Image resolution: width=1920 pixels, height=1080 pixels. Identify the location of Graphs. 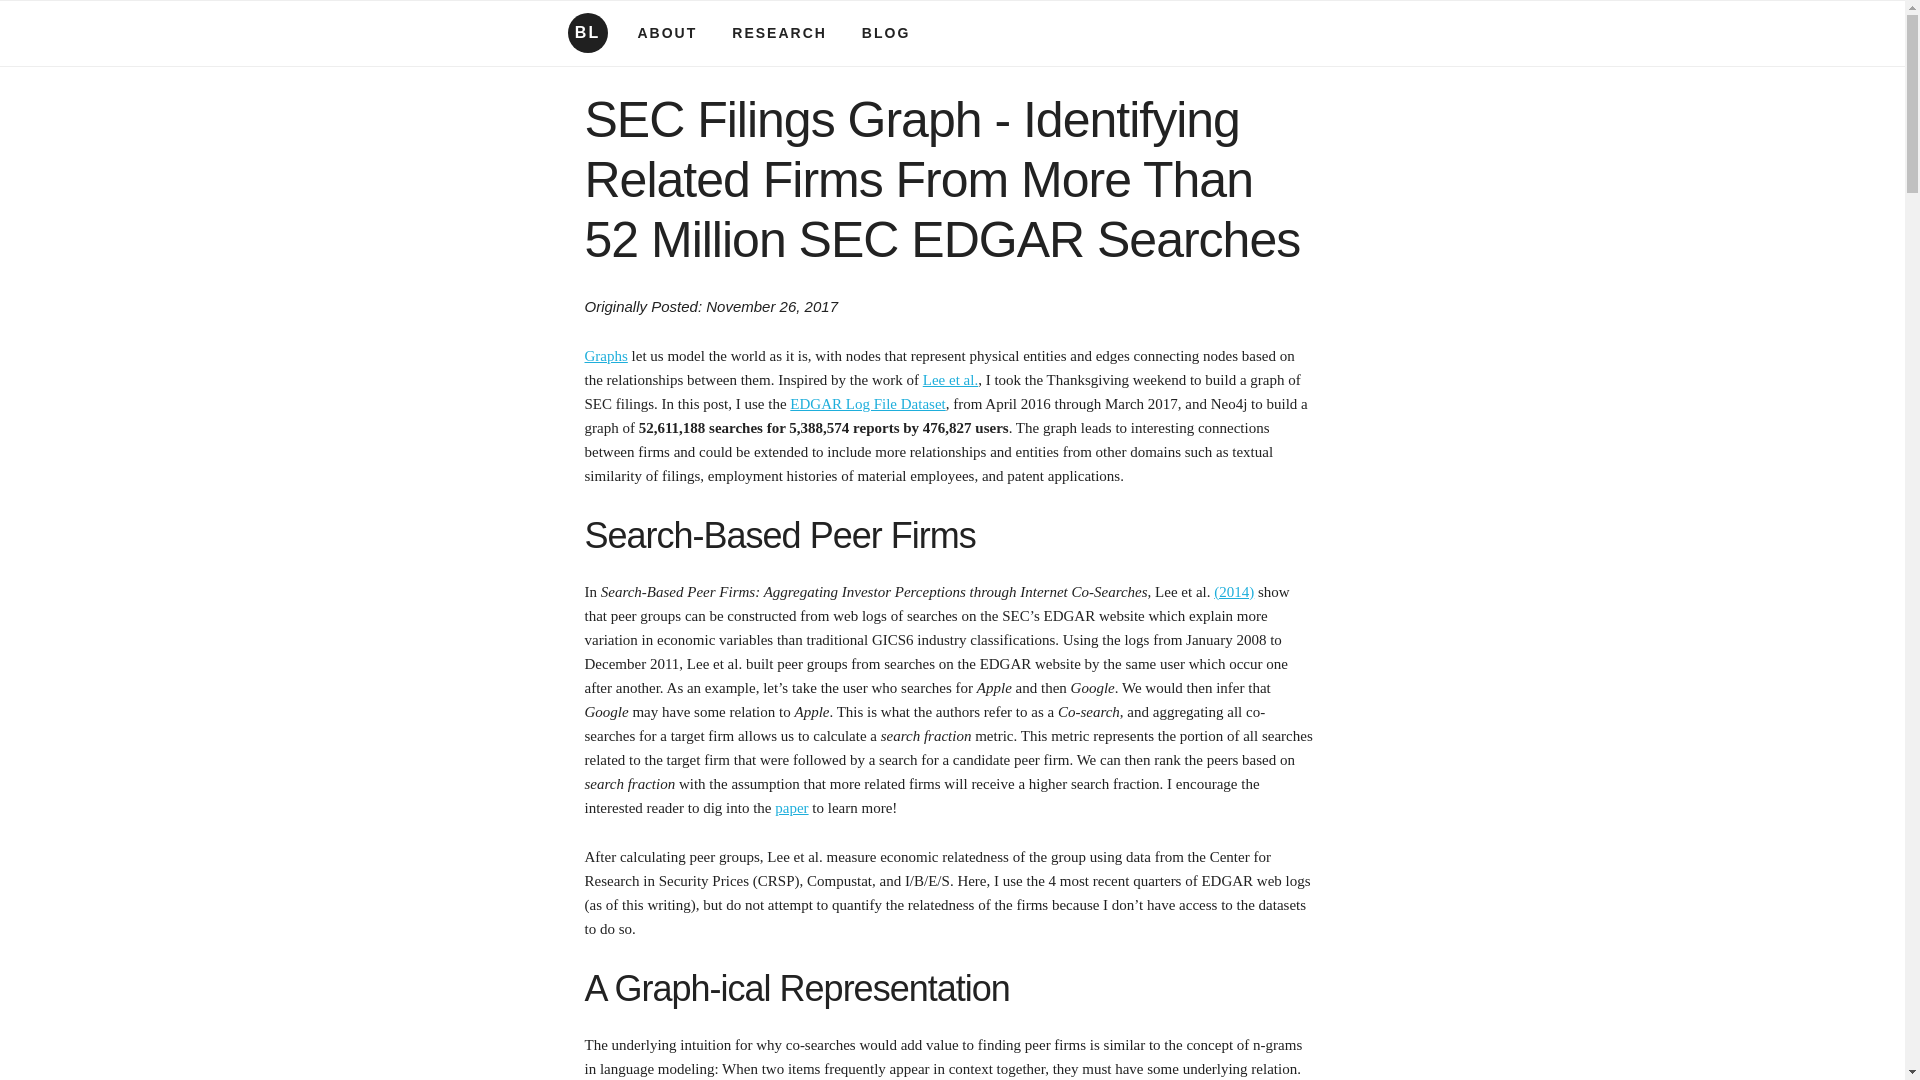
(605, 355).